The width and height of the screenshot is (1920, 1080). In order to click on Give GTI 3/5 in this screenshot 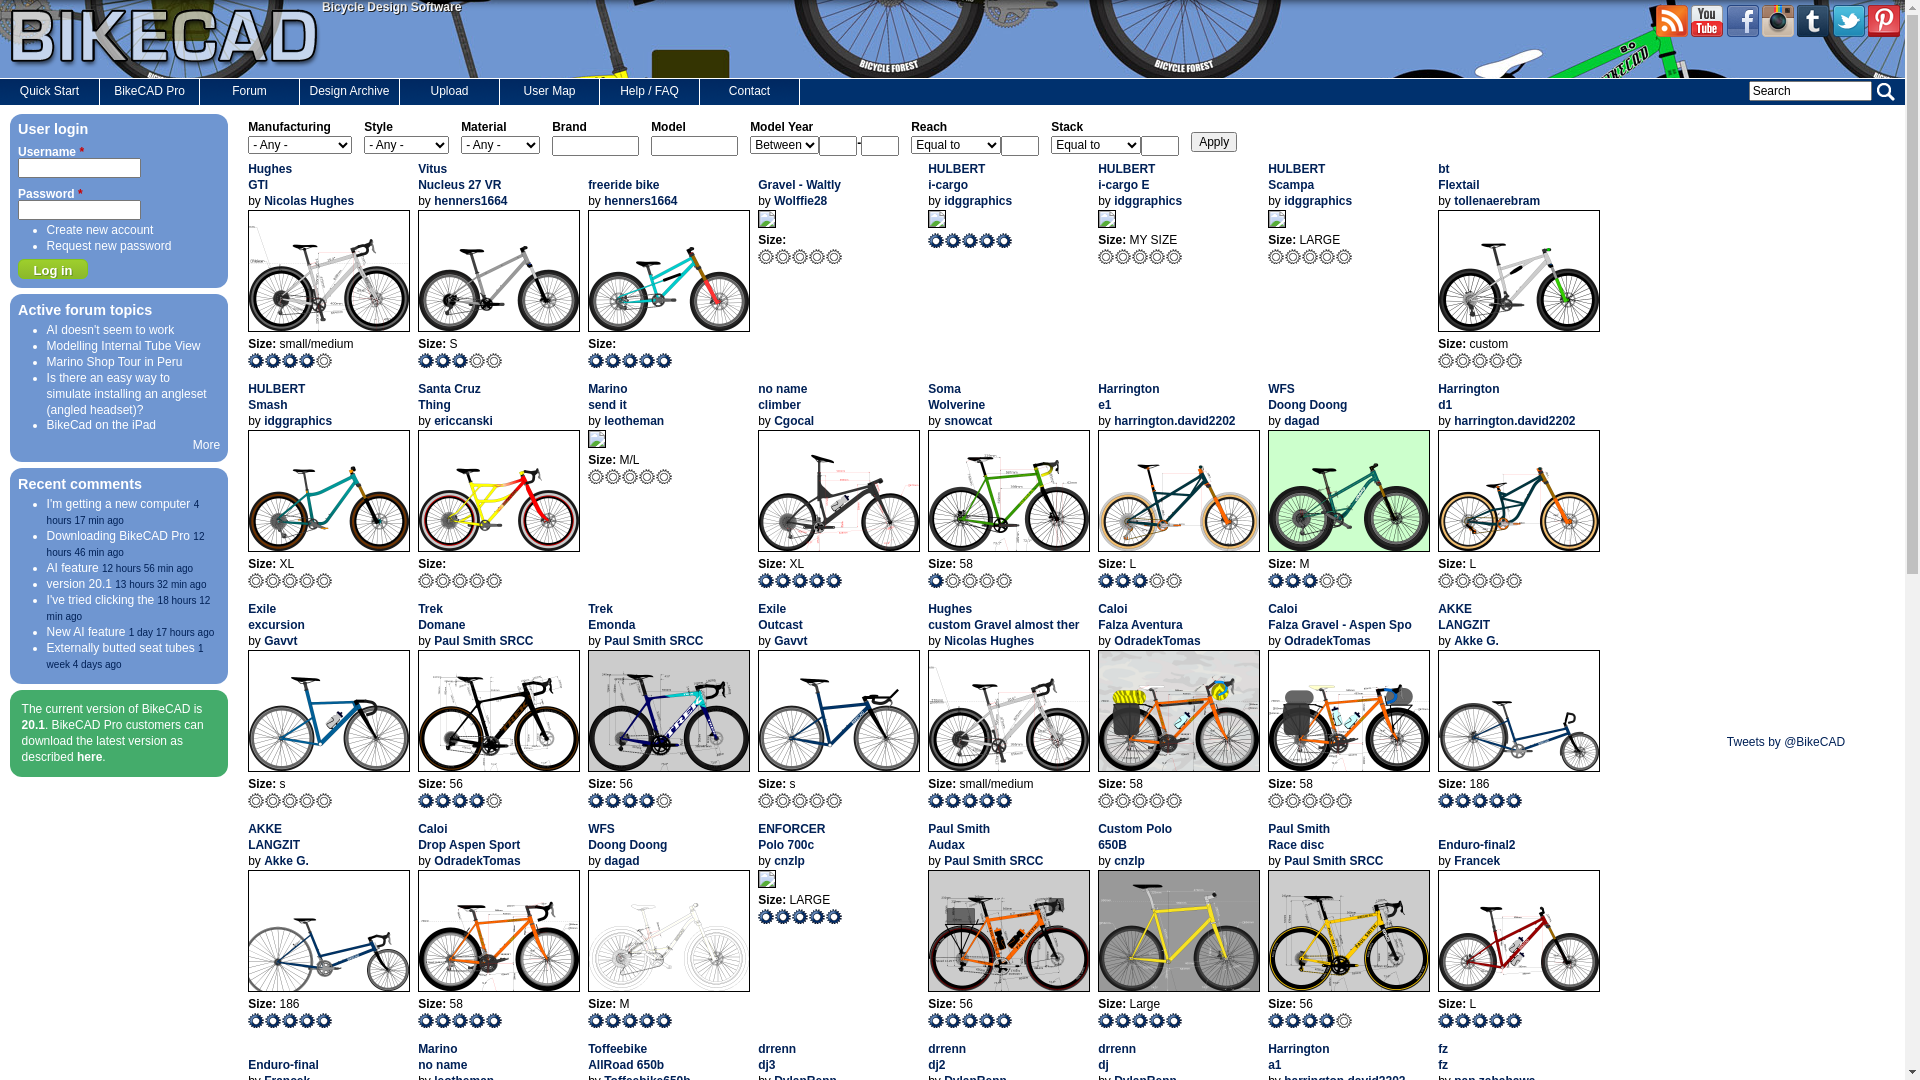, I will do `click(290, 360)`.